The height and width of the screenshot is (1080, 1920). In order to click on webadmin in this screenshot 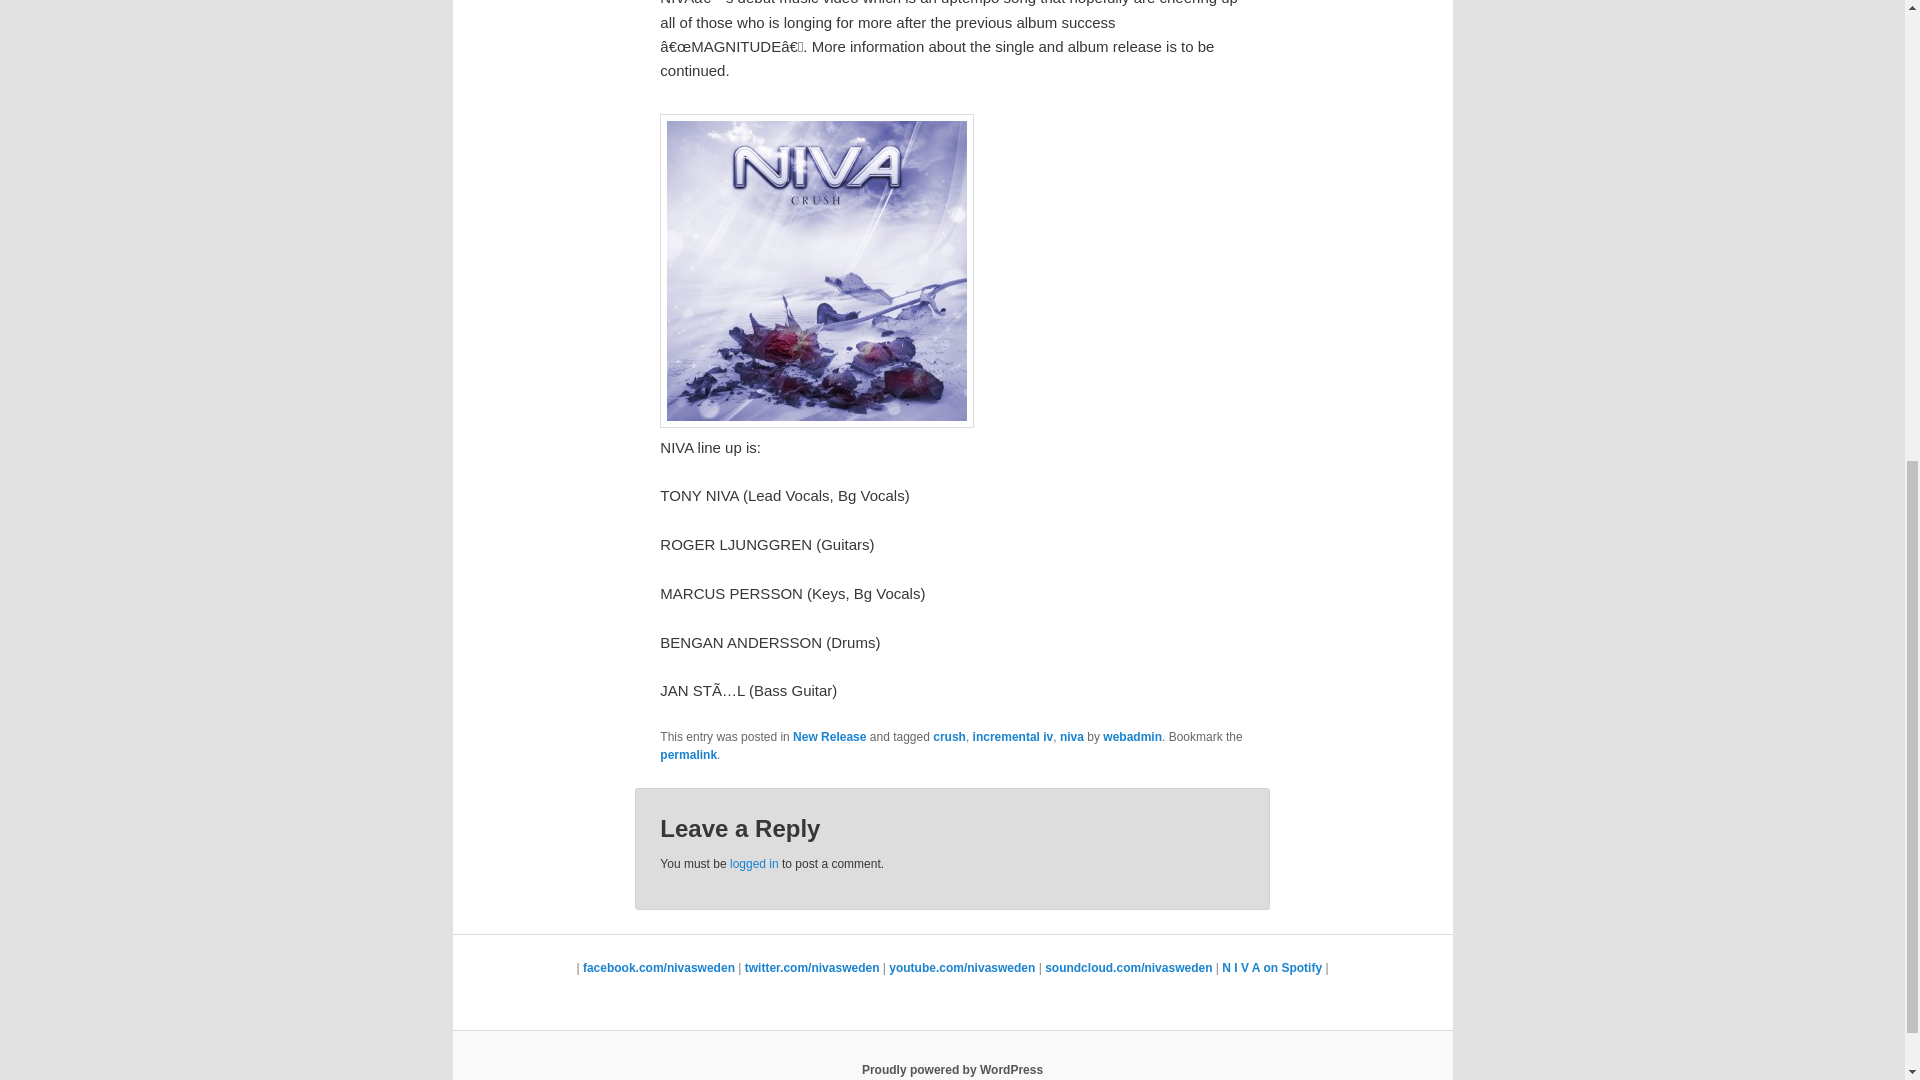, I will do `click(1132, 737)`.